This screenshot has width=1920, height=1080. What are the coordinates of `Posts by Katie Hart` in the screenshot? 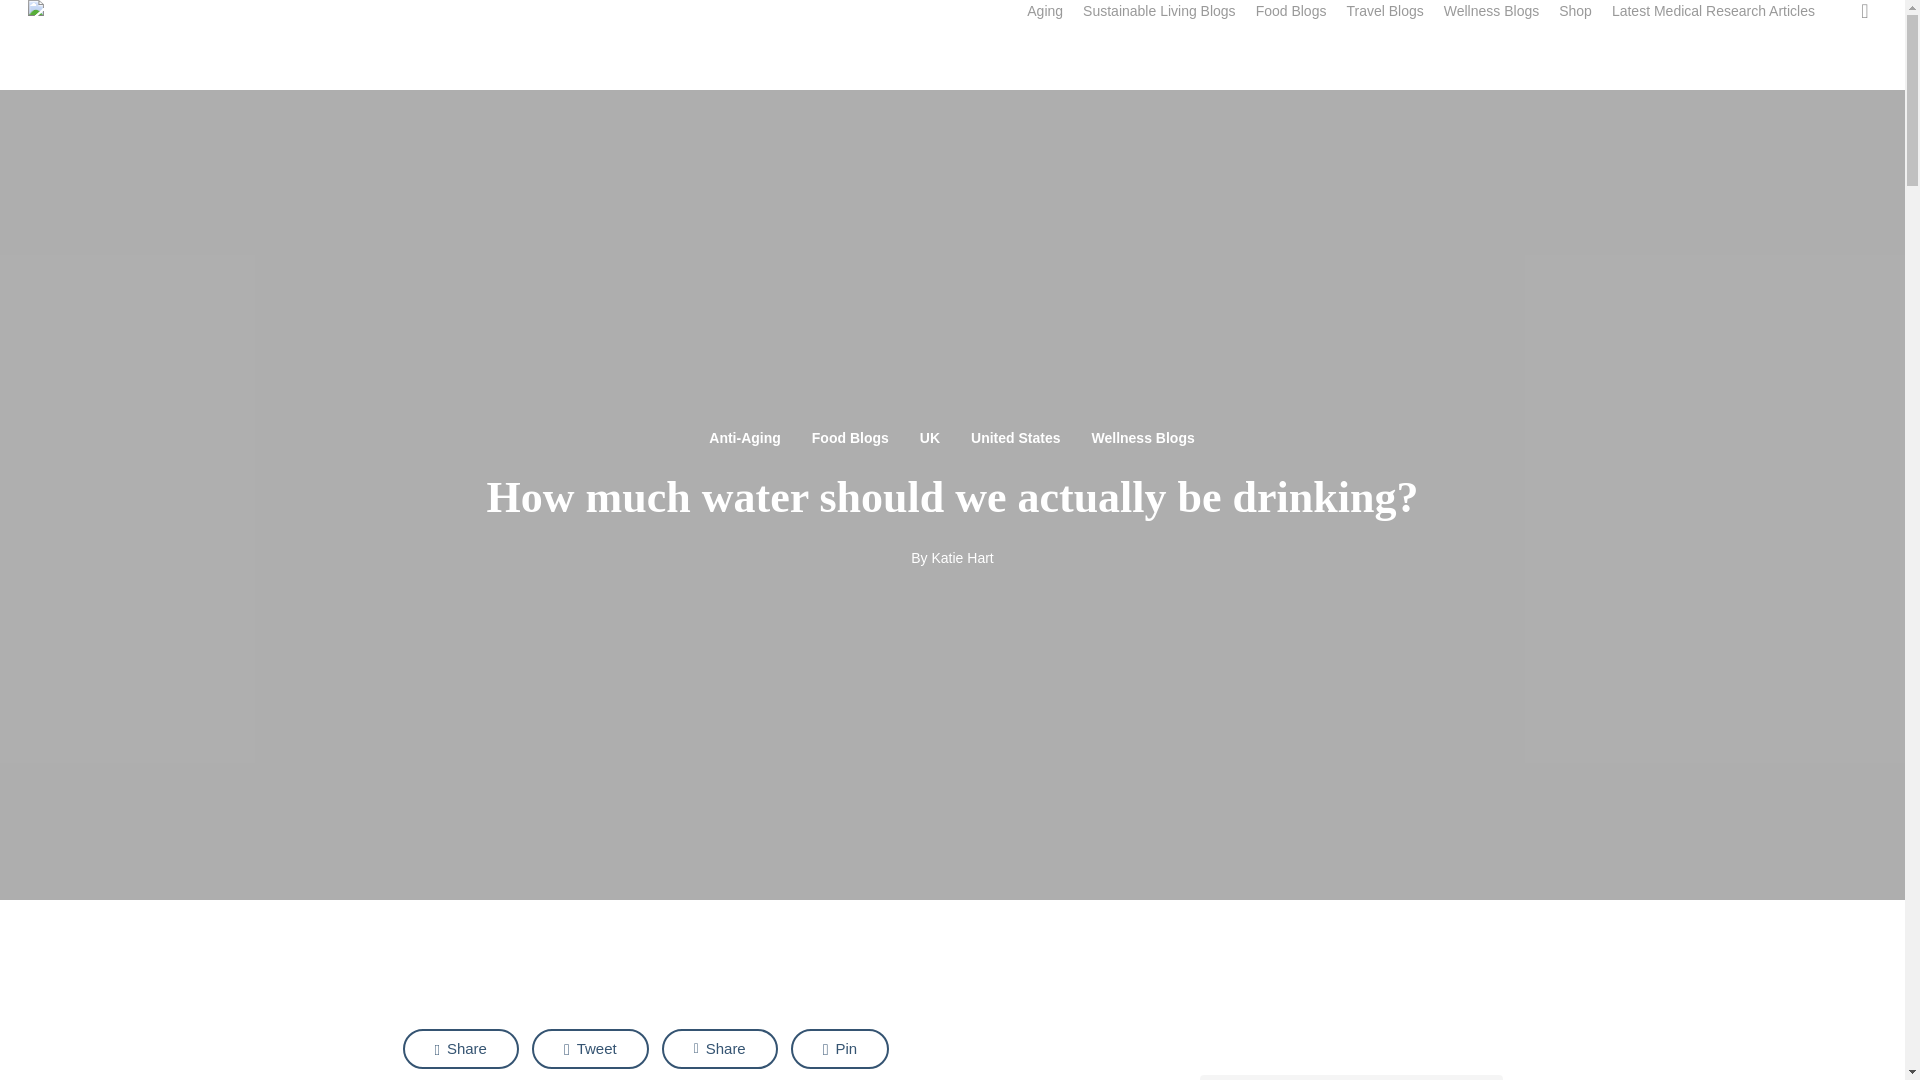 It's located at (962, 557).